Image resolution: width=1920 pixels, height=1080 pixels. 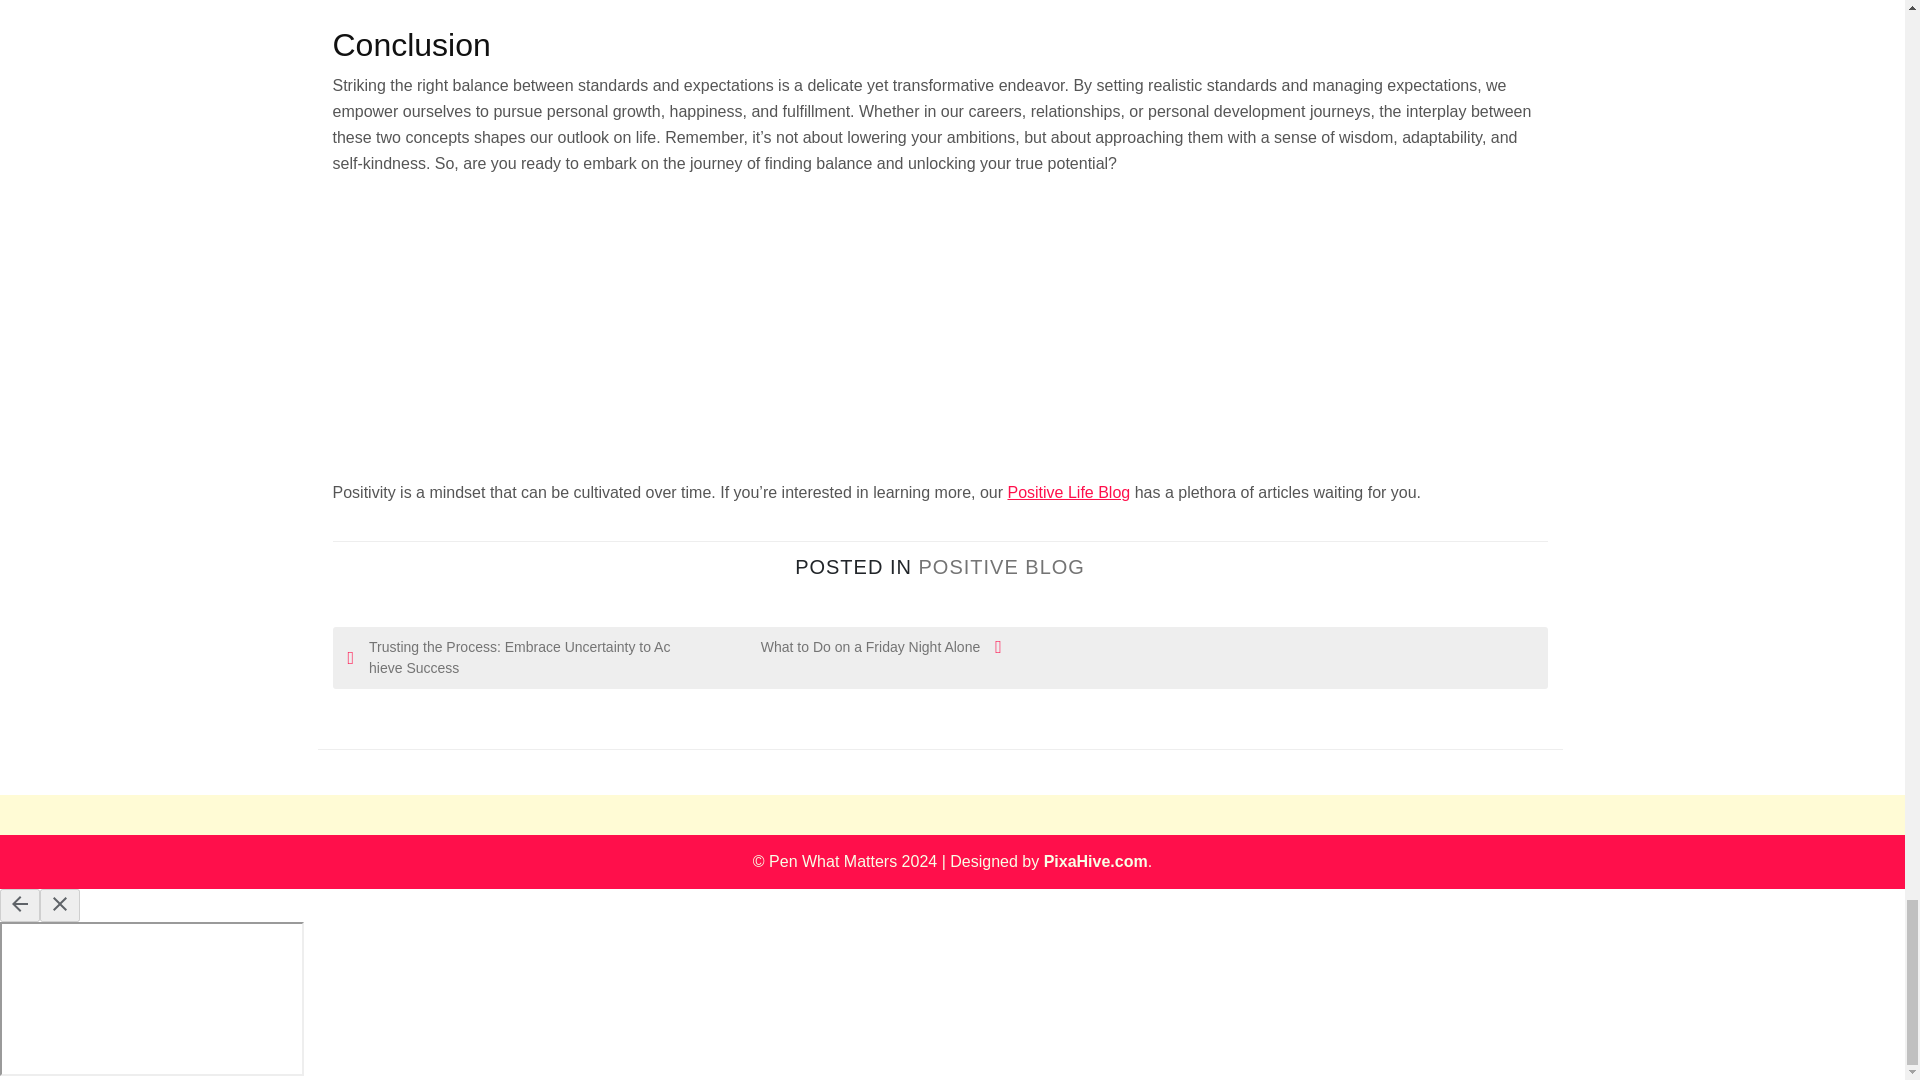 I want to click on PixaHive.com, so click(x=1096, y=862).